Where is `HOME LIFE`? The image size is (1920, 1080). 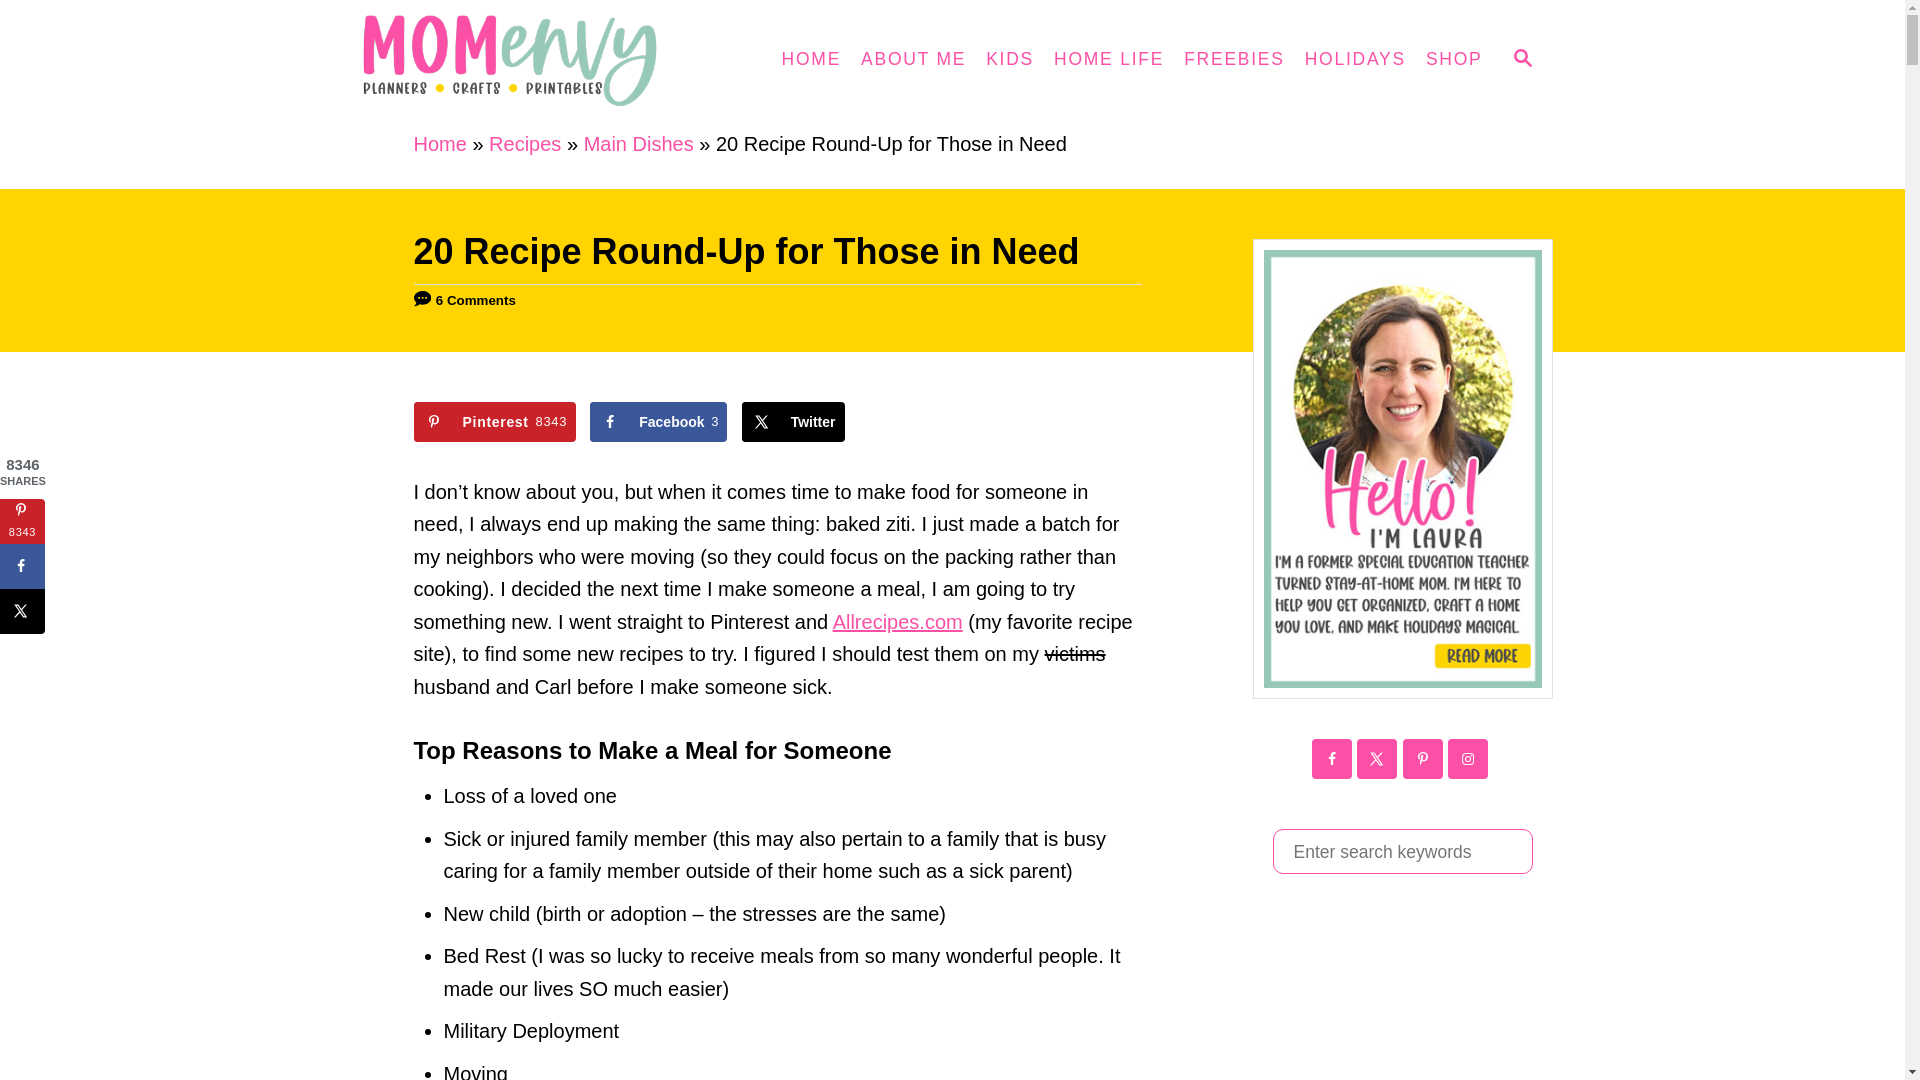
HOME LIFE is located at coordinates (1108, 60).